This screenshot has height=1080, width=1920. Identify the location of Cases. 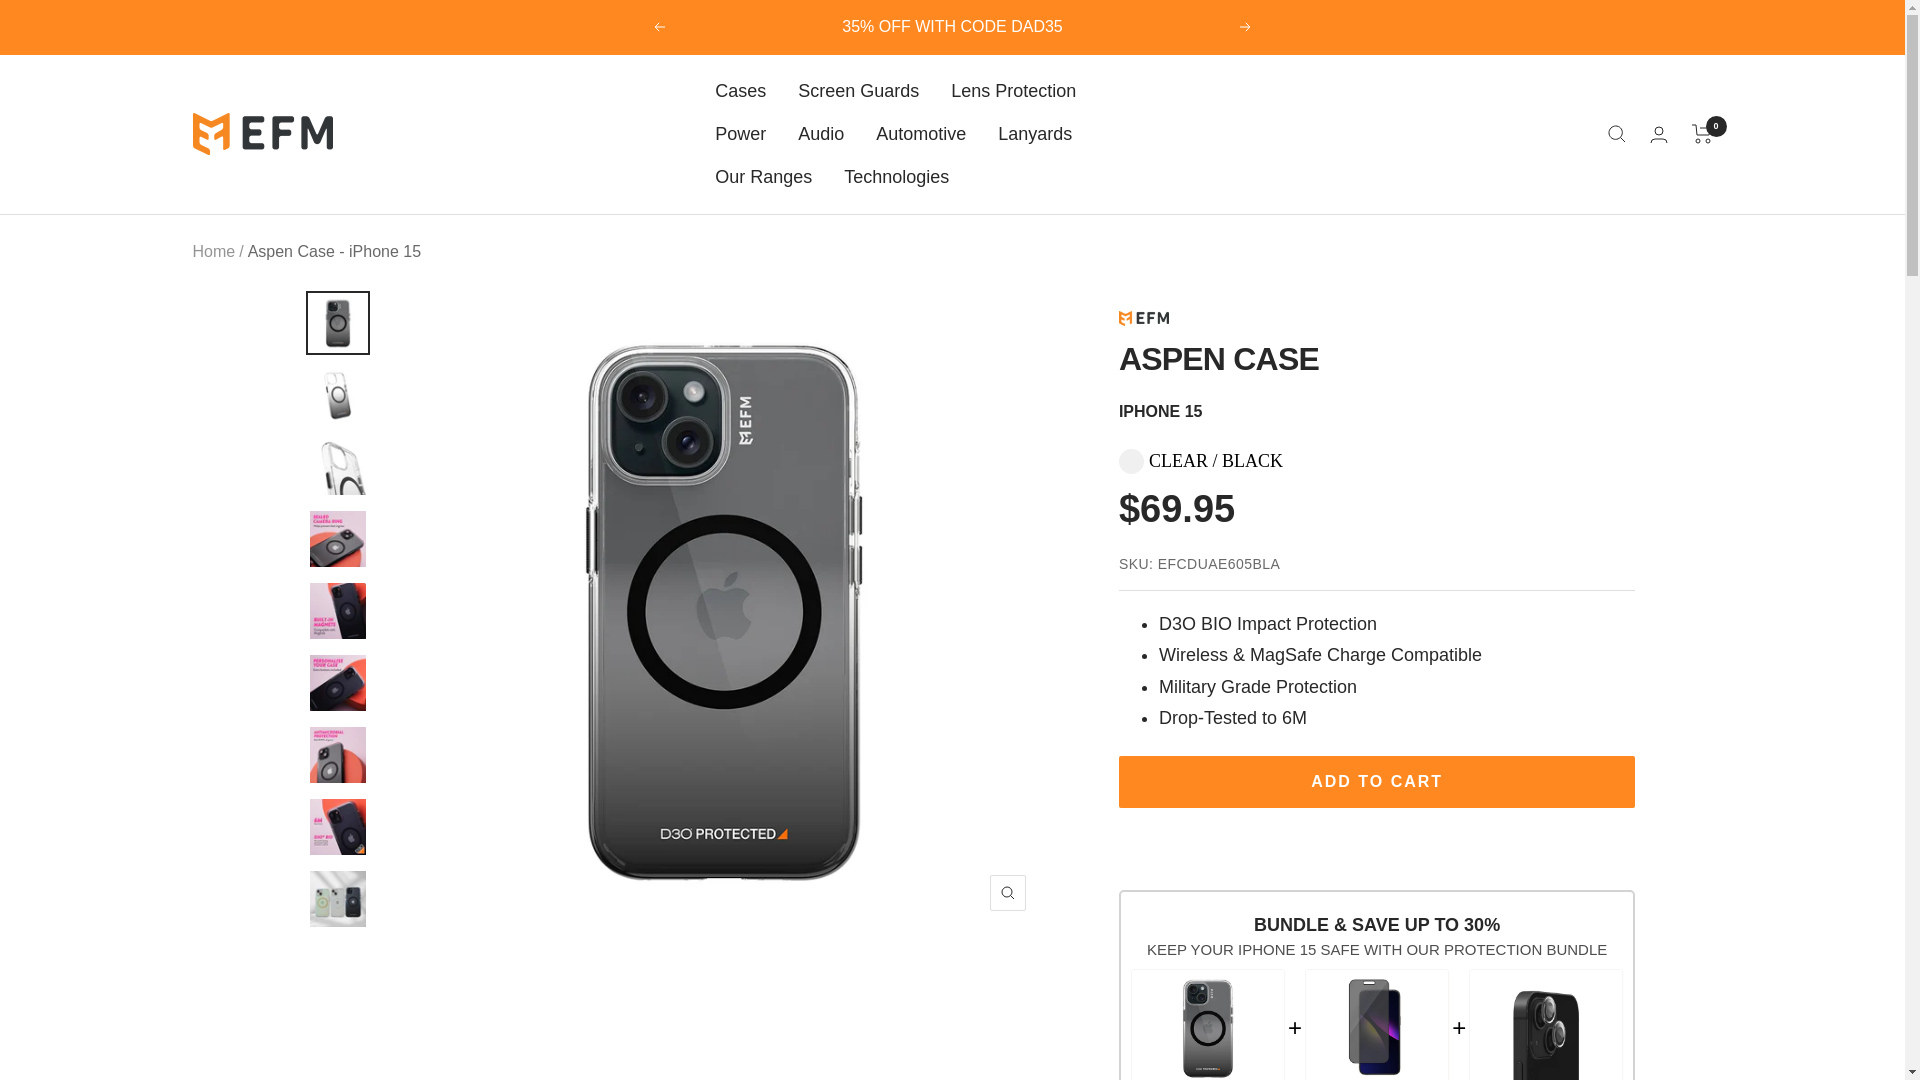
(740, 90).